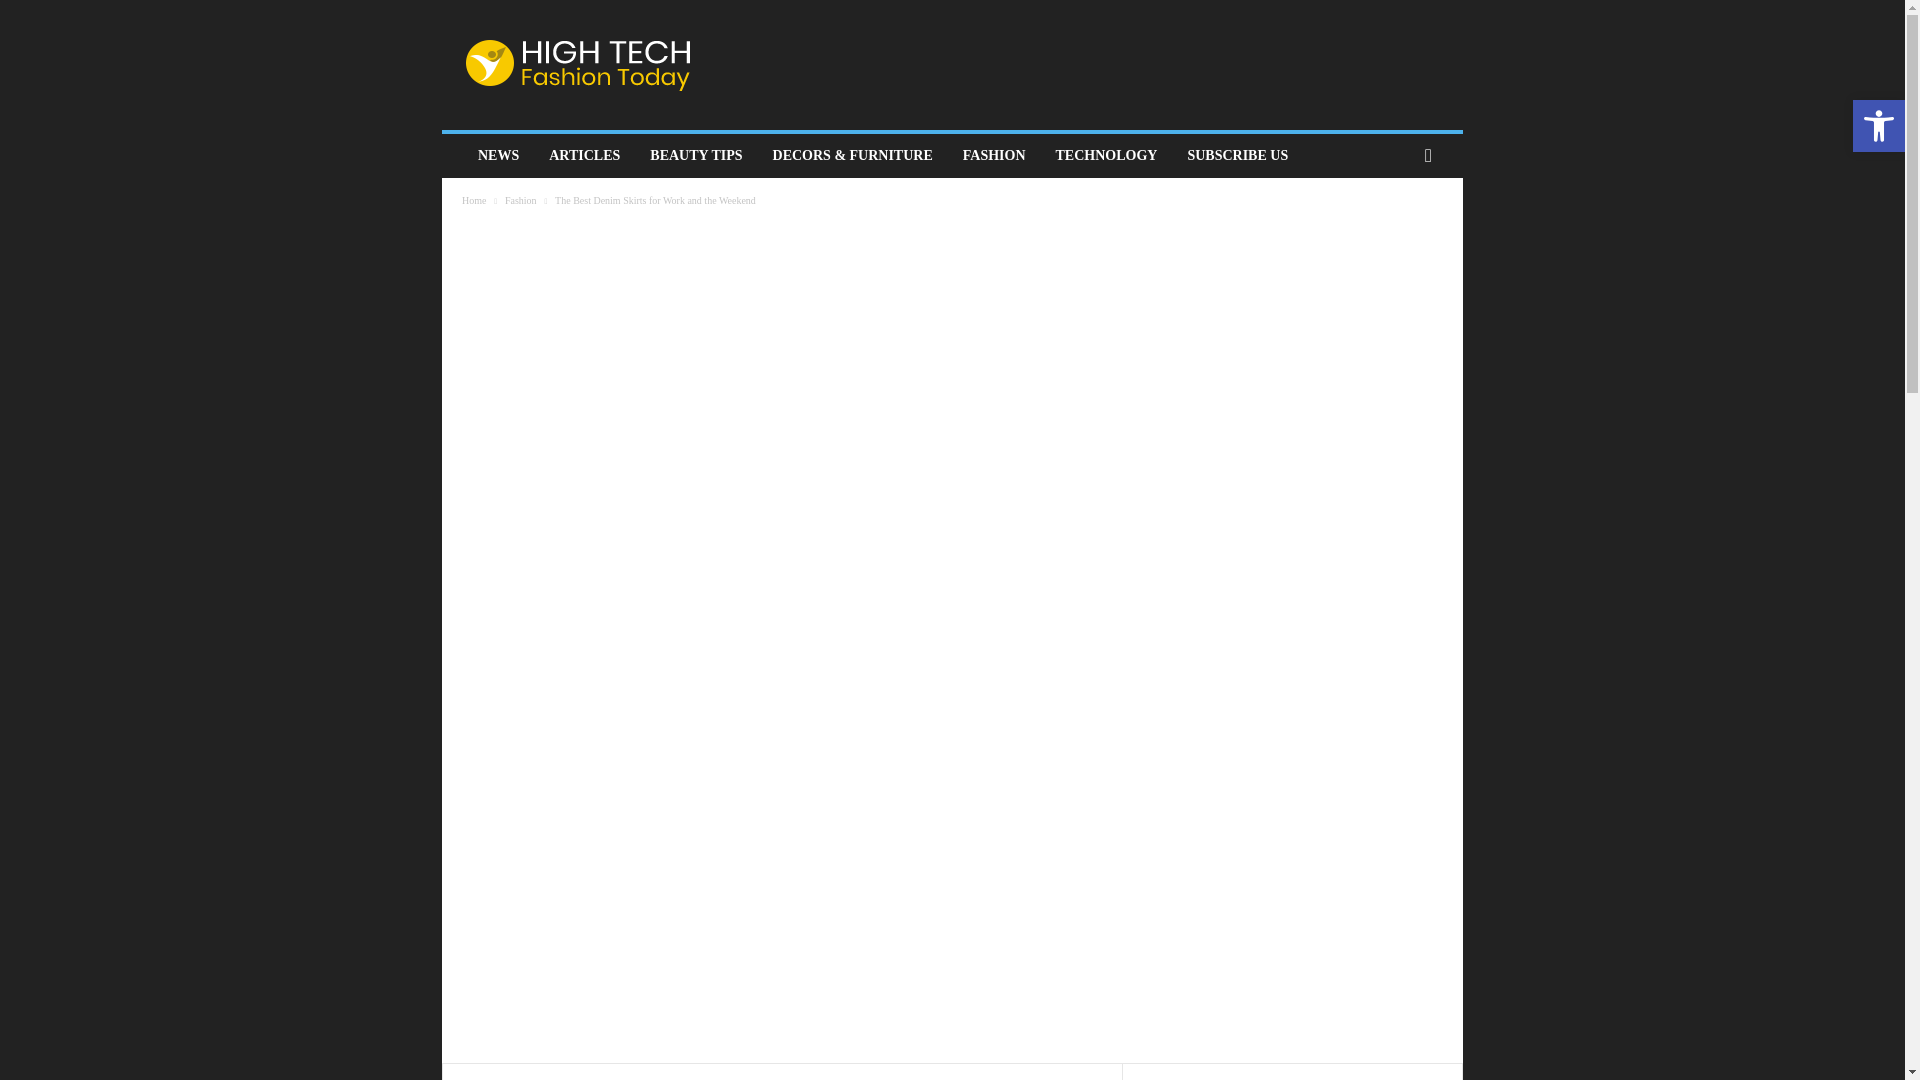 The image size is (1920, 1080). Describe the element at coordinates (578, 64) in the screenshot. I see `HighTech Fashion Today` at that location.